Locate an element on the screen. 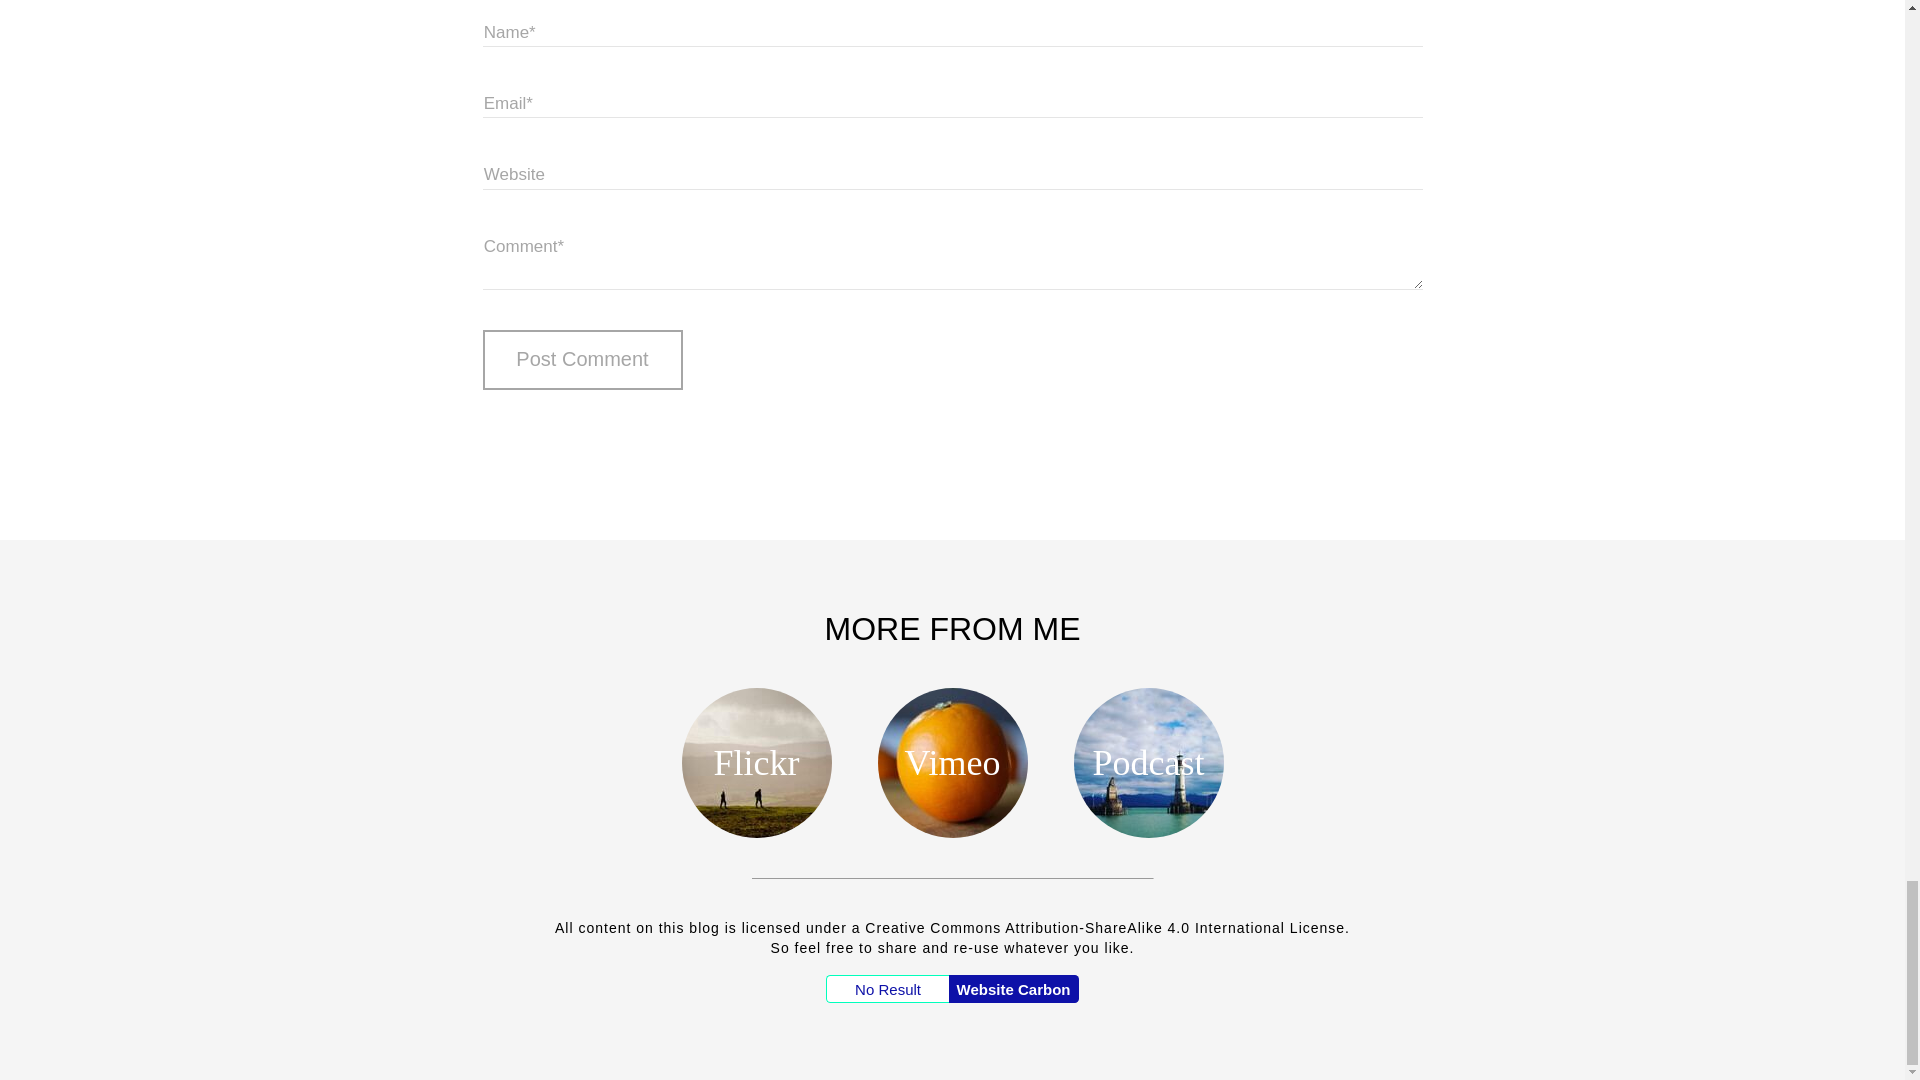 This screenshot has height=1080, width=1920. Vimeo is located at coordinates (952, 762).